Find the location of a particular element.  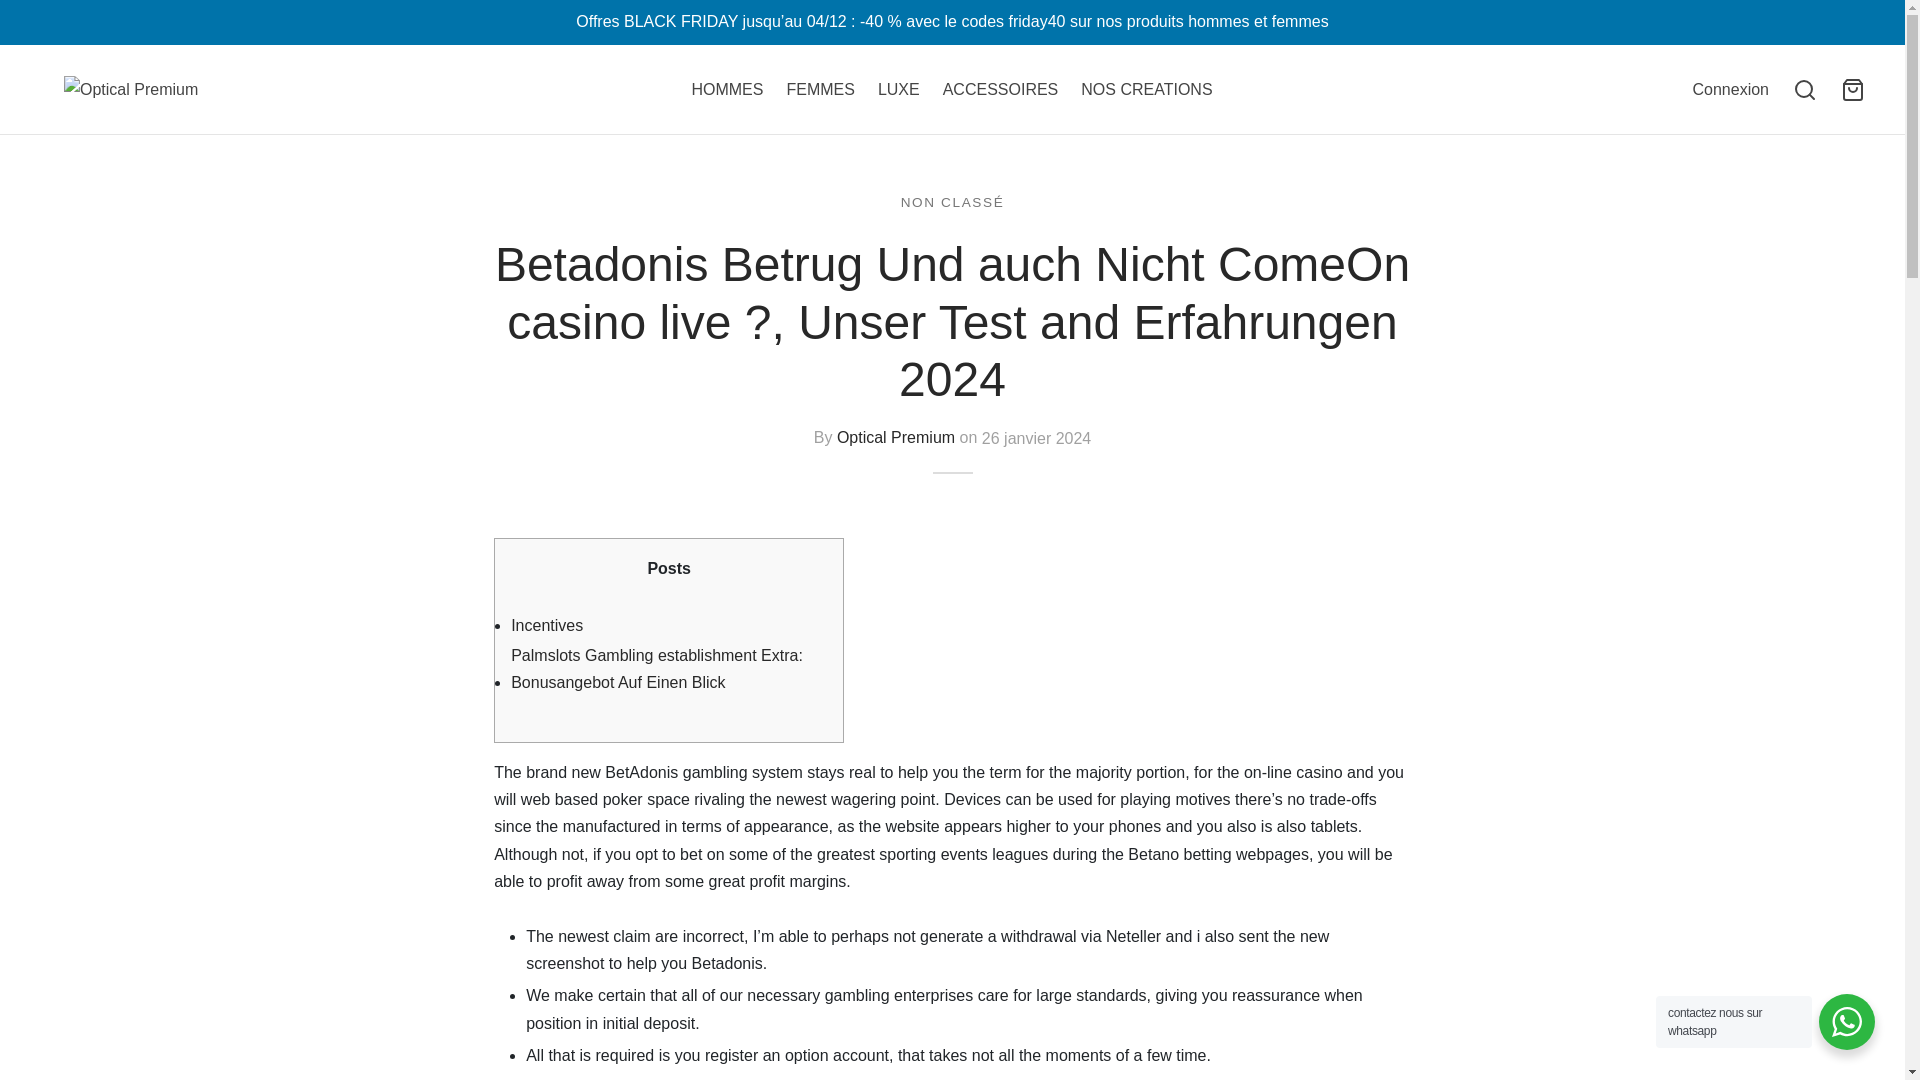

Articles par Optical Premium is located at coordinates (896, 438).